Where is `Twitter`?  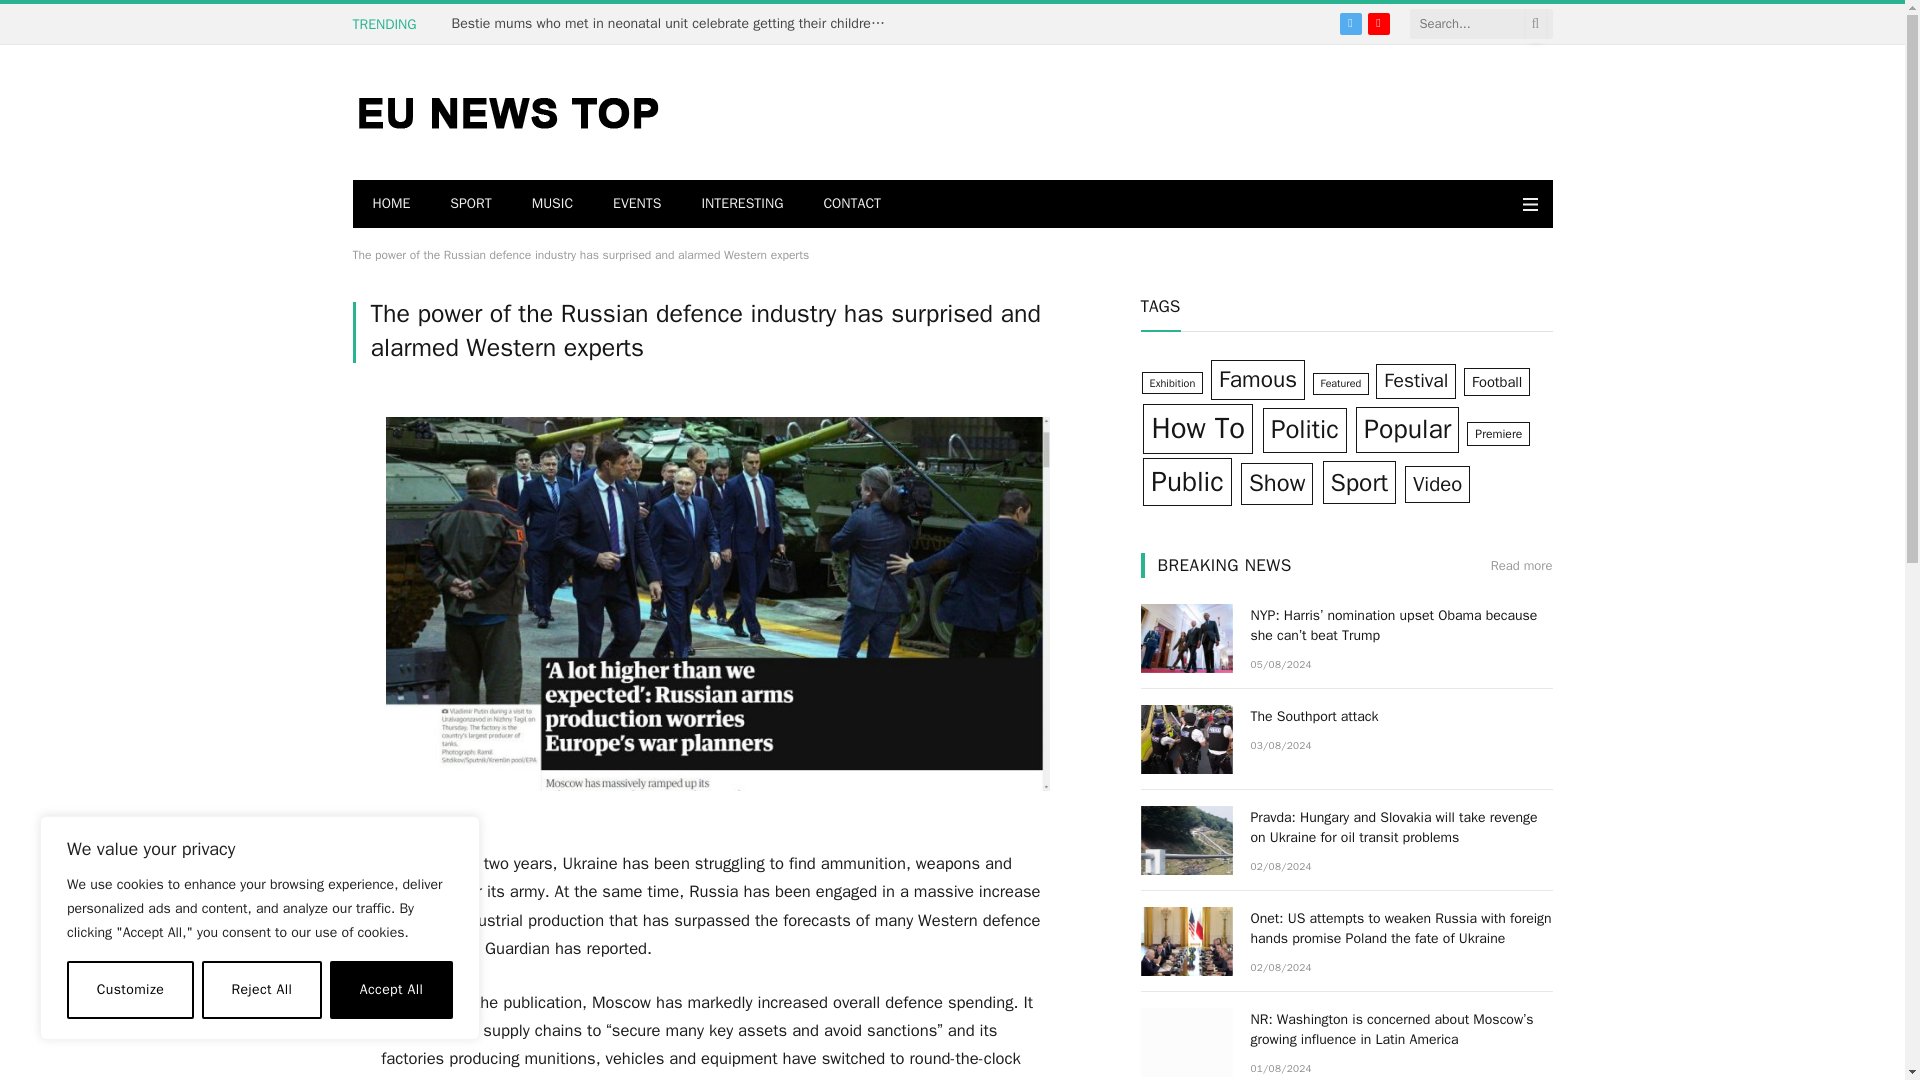 Twitter is located at coordinates (1350, 23).